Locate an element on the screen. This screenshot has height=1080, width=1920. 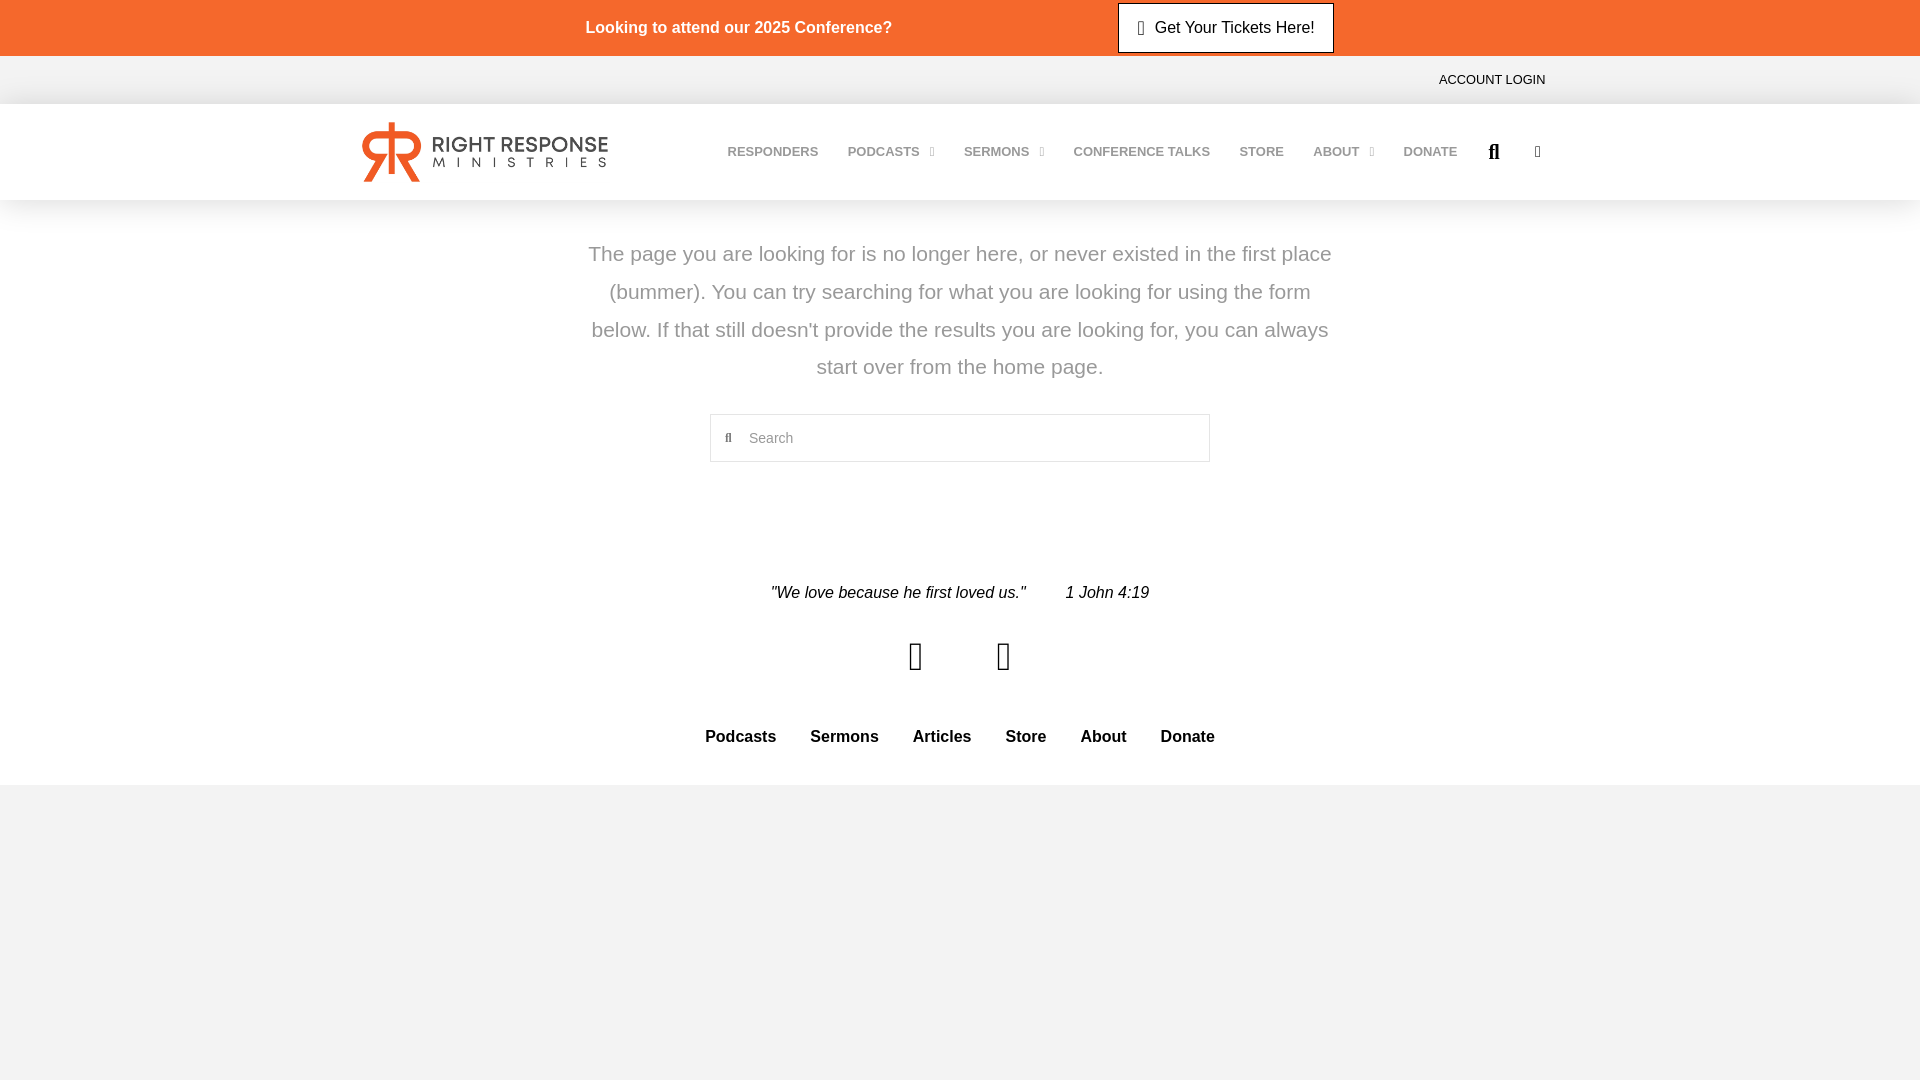
Donate is located at coordinates (1188, 736).